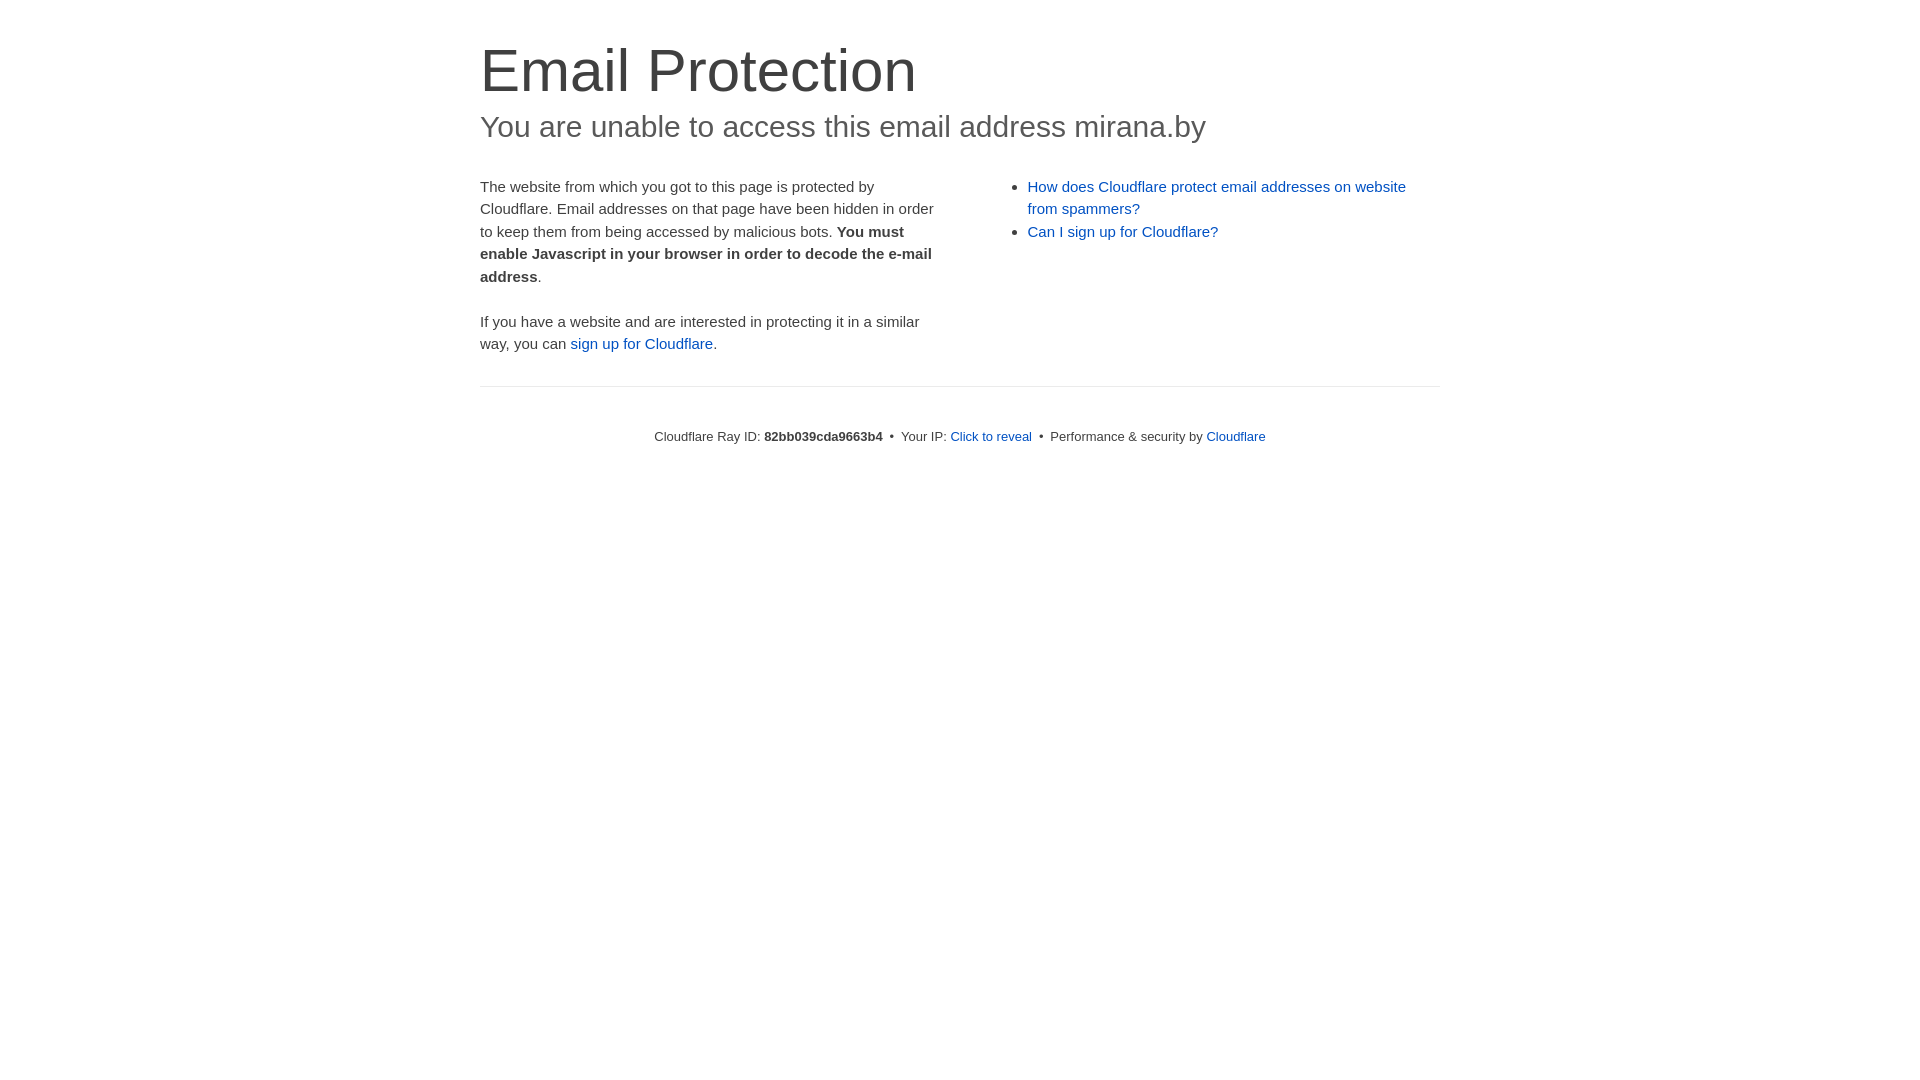 This screenshot has height=1080, width=1920. Describe the element at coordinates (991, 436) in the screenshot. I see `Click to reveal` at that location.